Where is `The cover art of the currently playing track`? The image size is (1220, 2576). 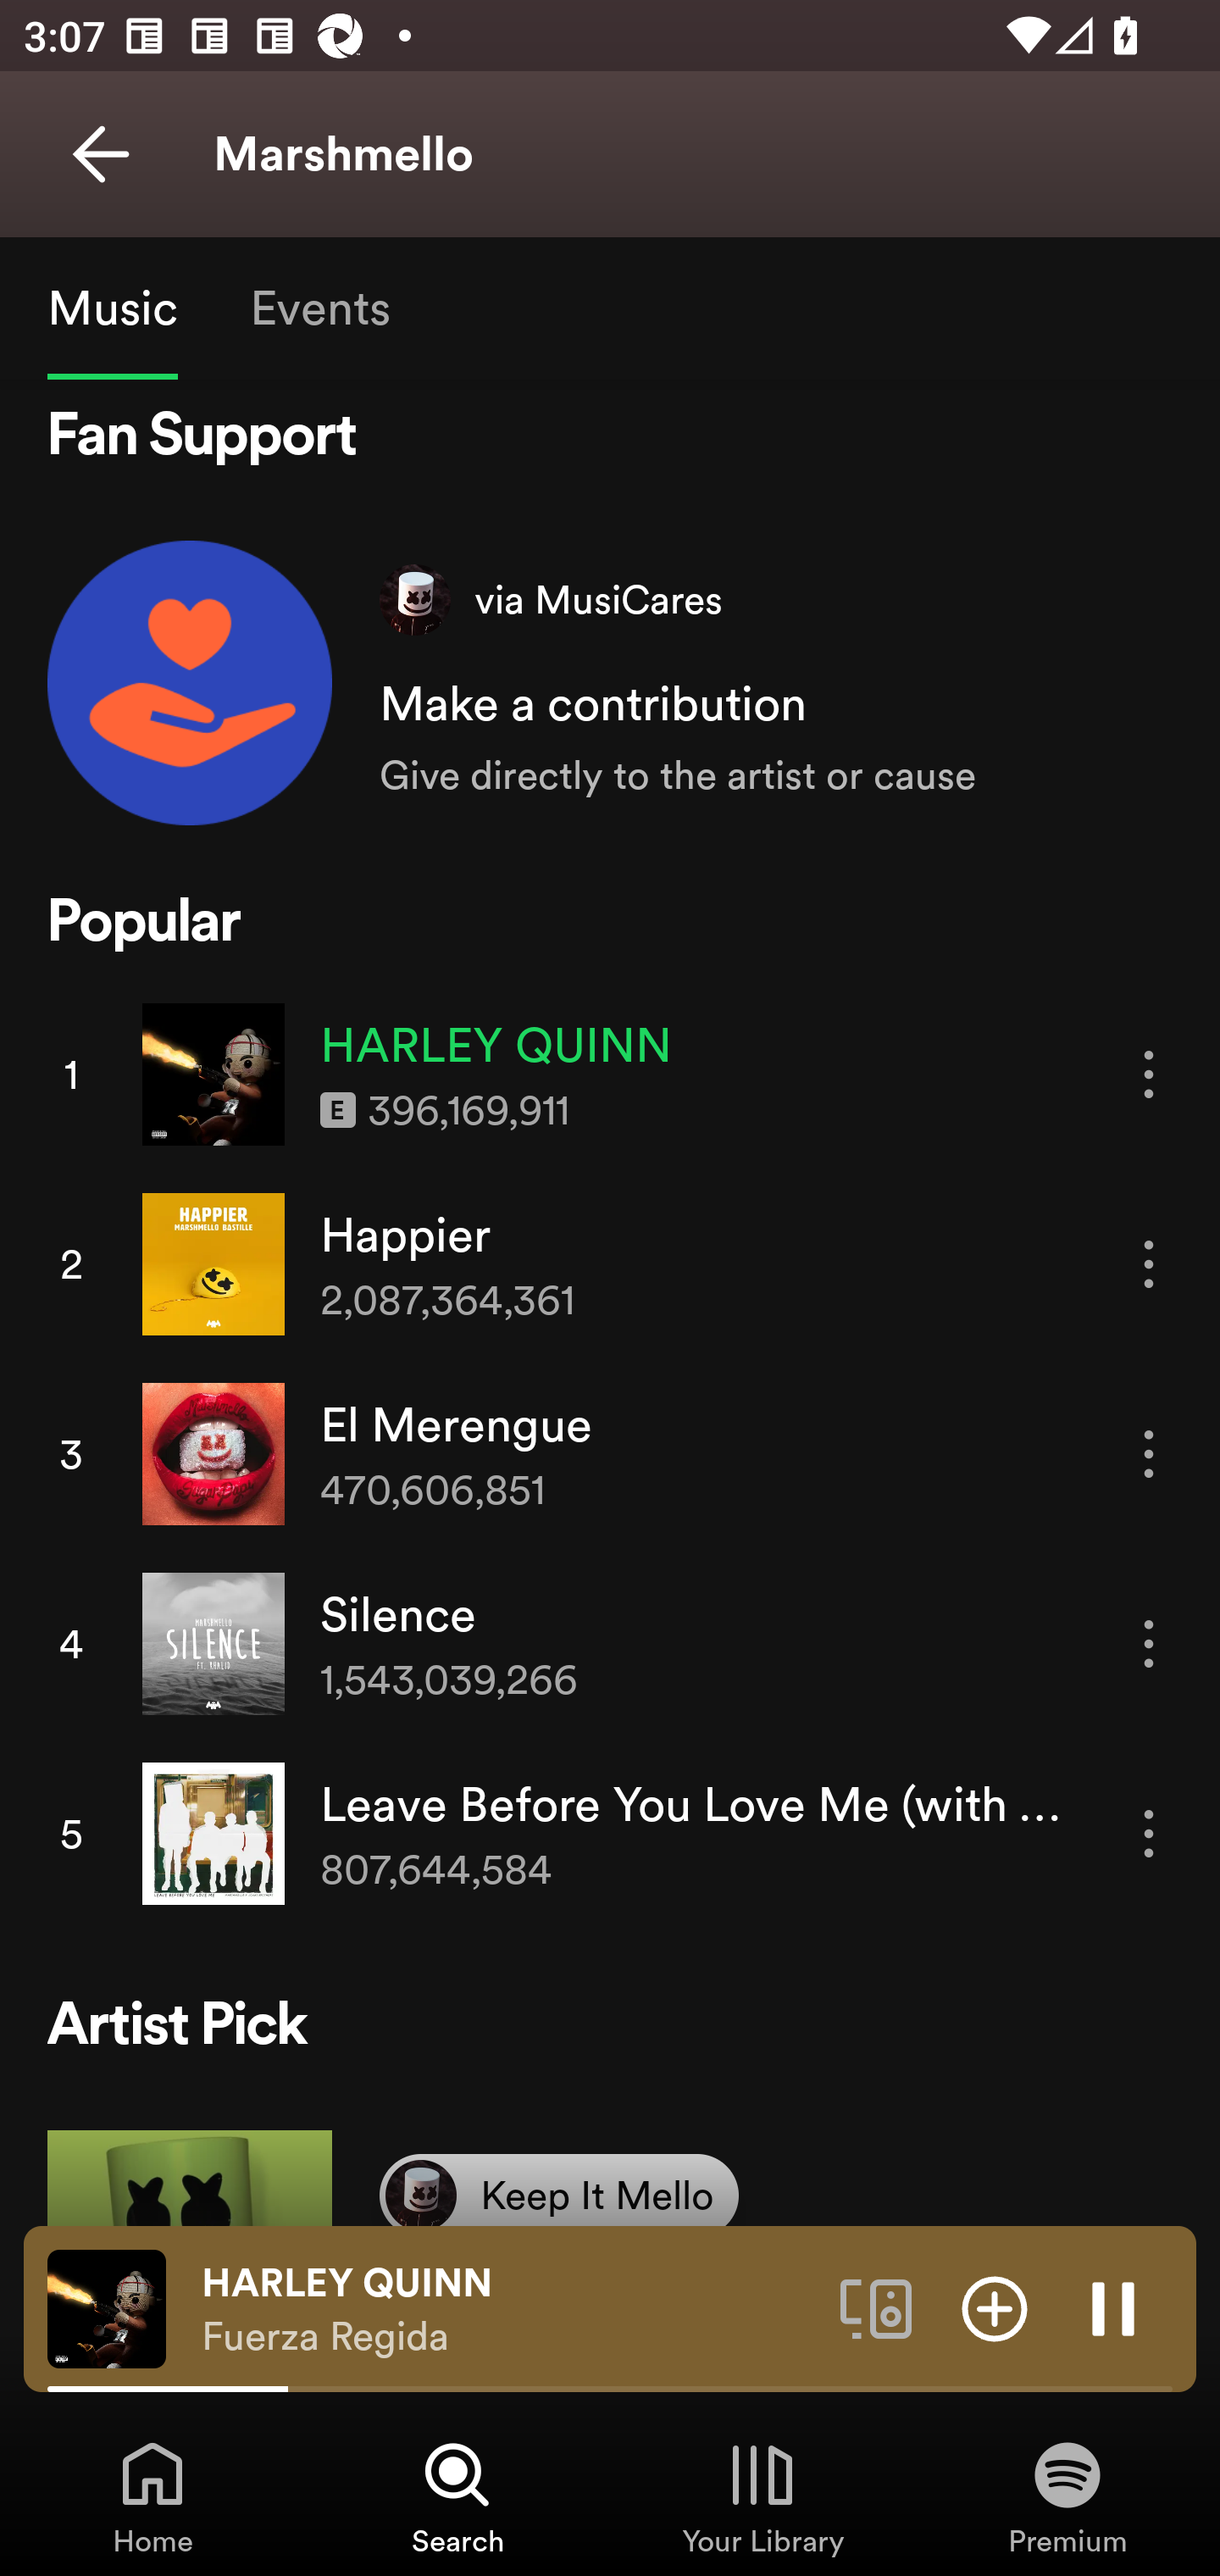
The cover art of the currently playing track is located at coordinates (107, 2307).